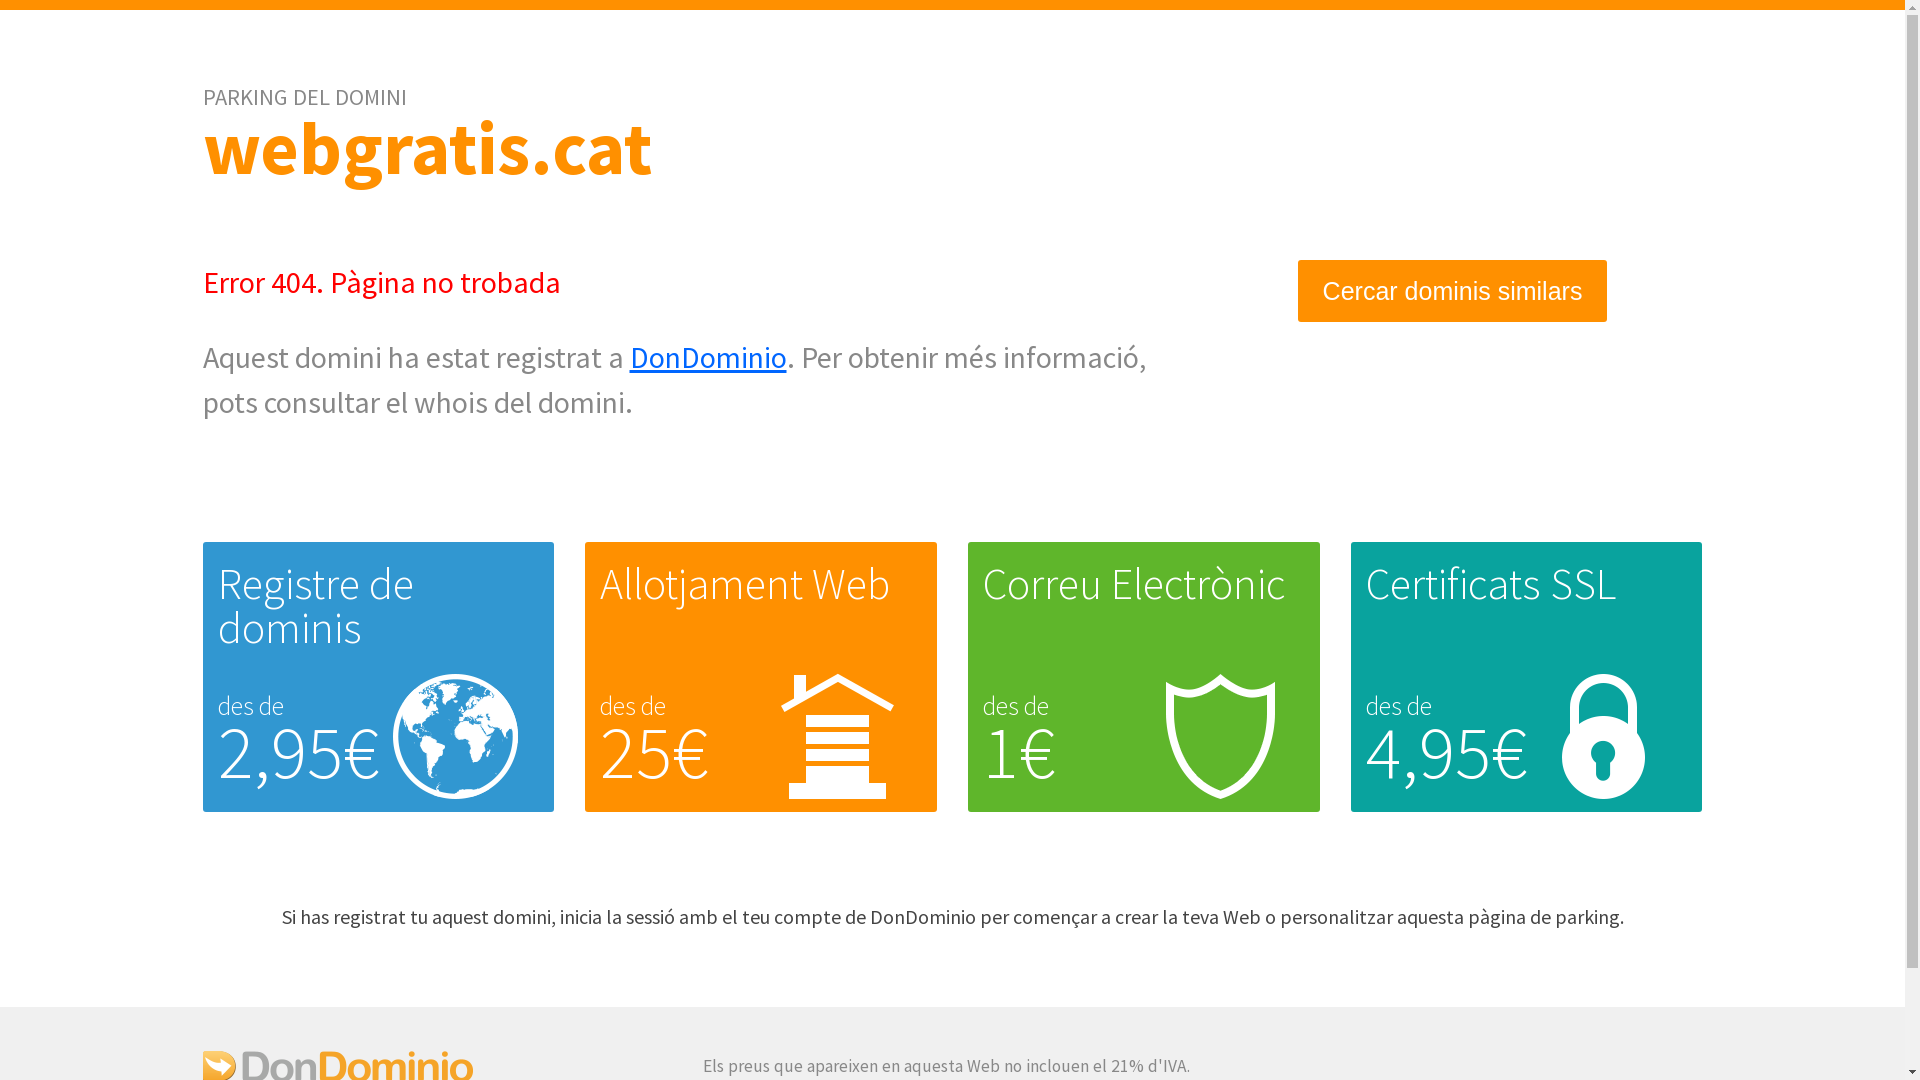 This screenshot has width=1920, height=1080. I want to click on Allotjament Web, so click(745, 584).